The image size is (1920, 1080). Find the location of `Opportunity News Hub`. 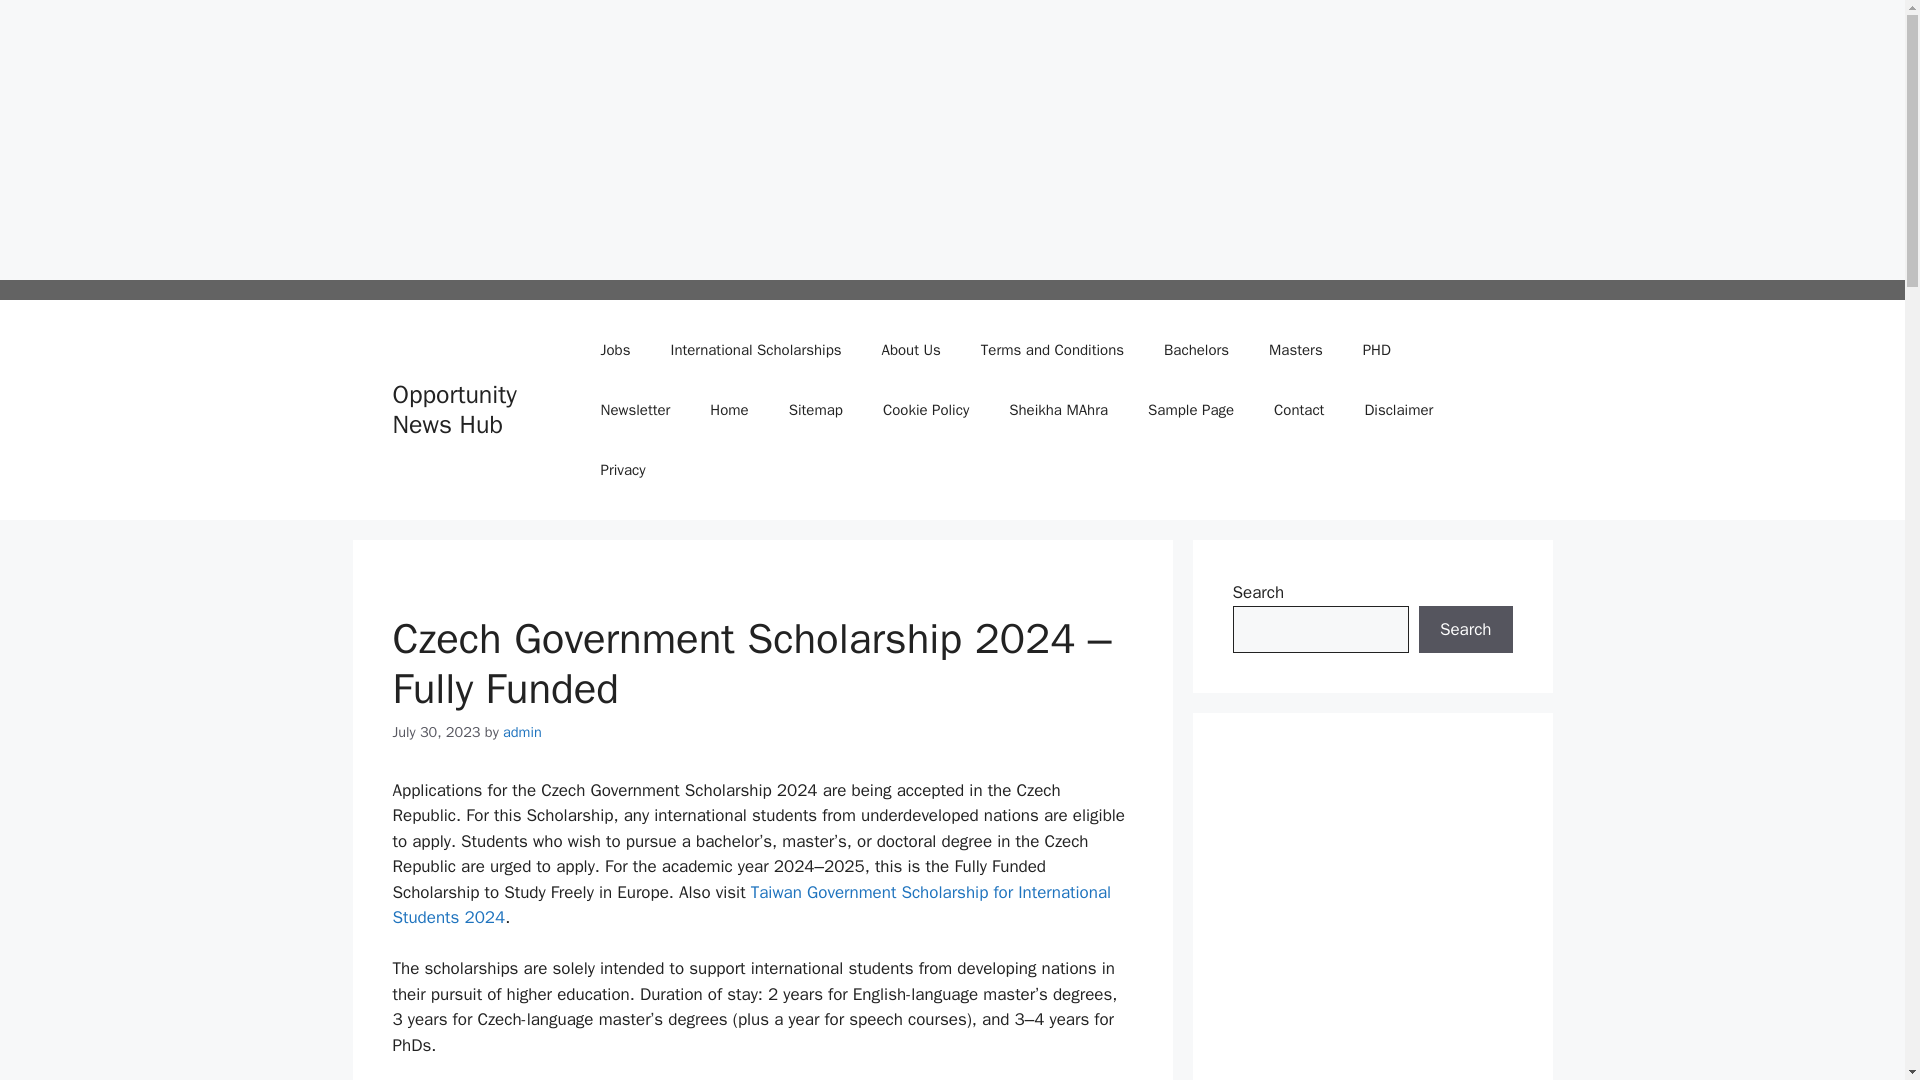

Opportunity News Hub is located at coordinates (454, 409).